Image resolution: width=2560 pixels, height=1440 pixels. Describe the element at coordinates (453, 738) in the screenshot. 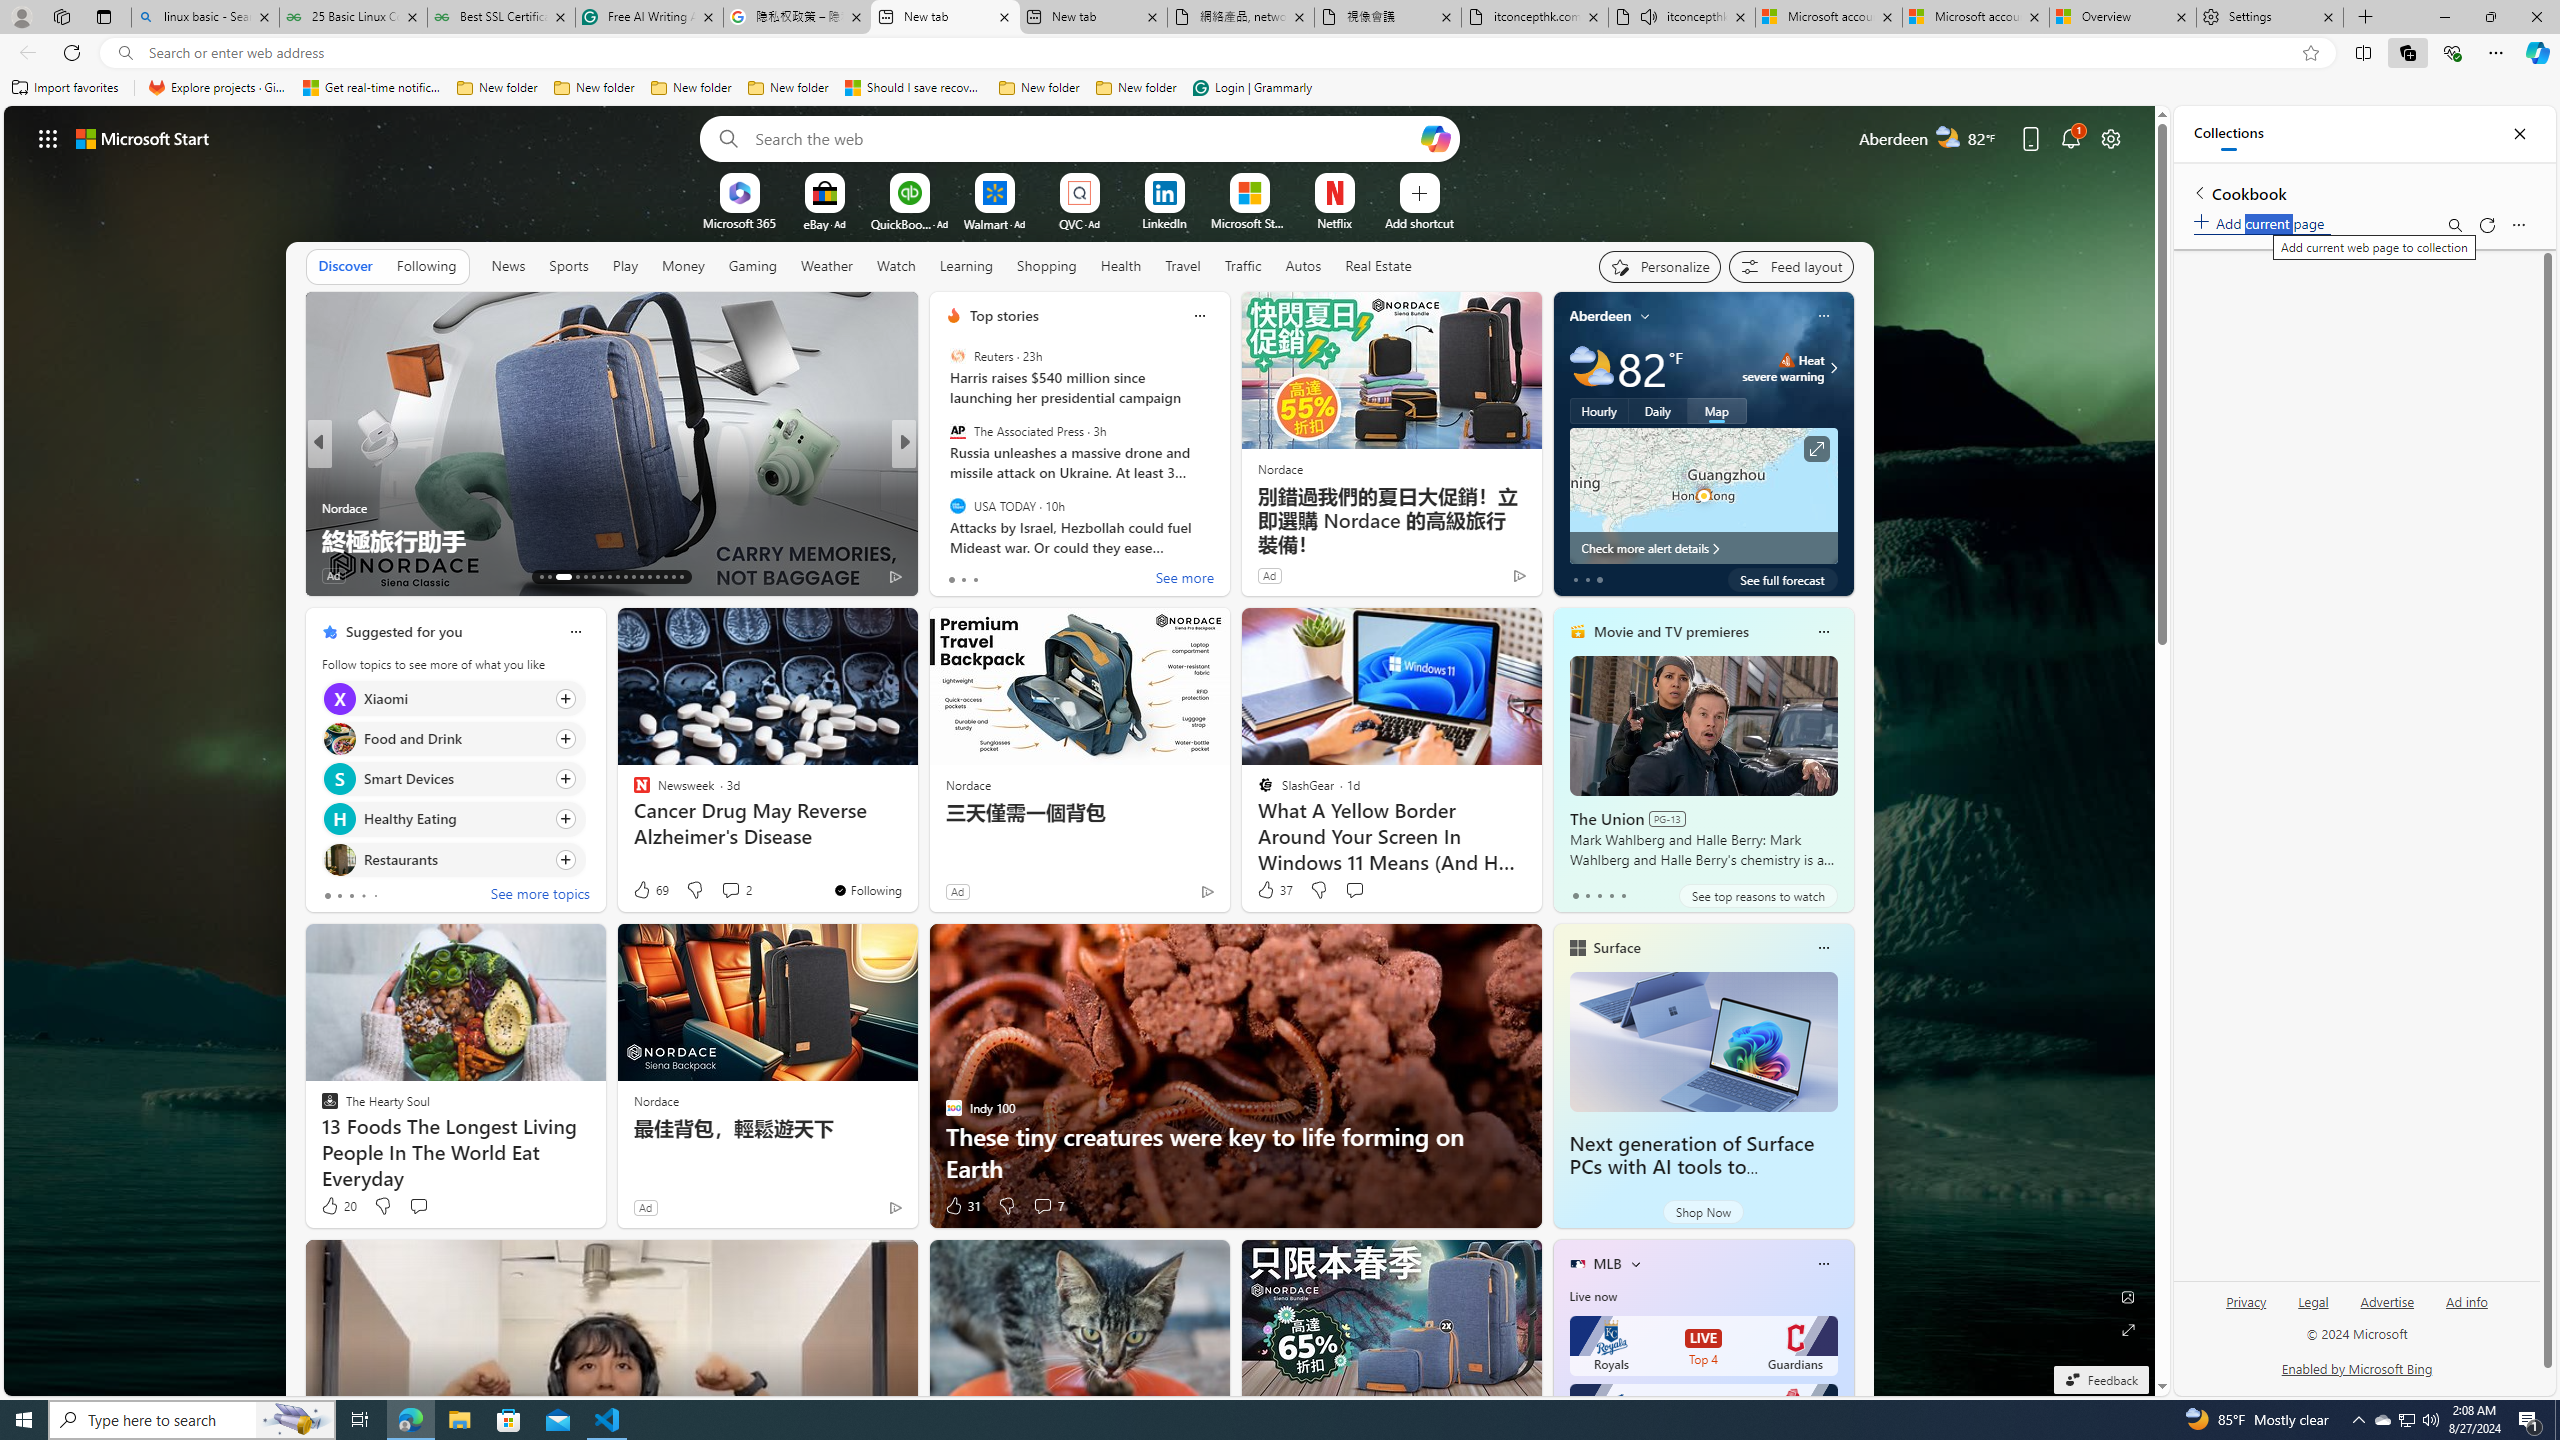

I see `Click to follow topic Food and Drink` at that location.